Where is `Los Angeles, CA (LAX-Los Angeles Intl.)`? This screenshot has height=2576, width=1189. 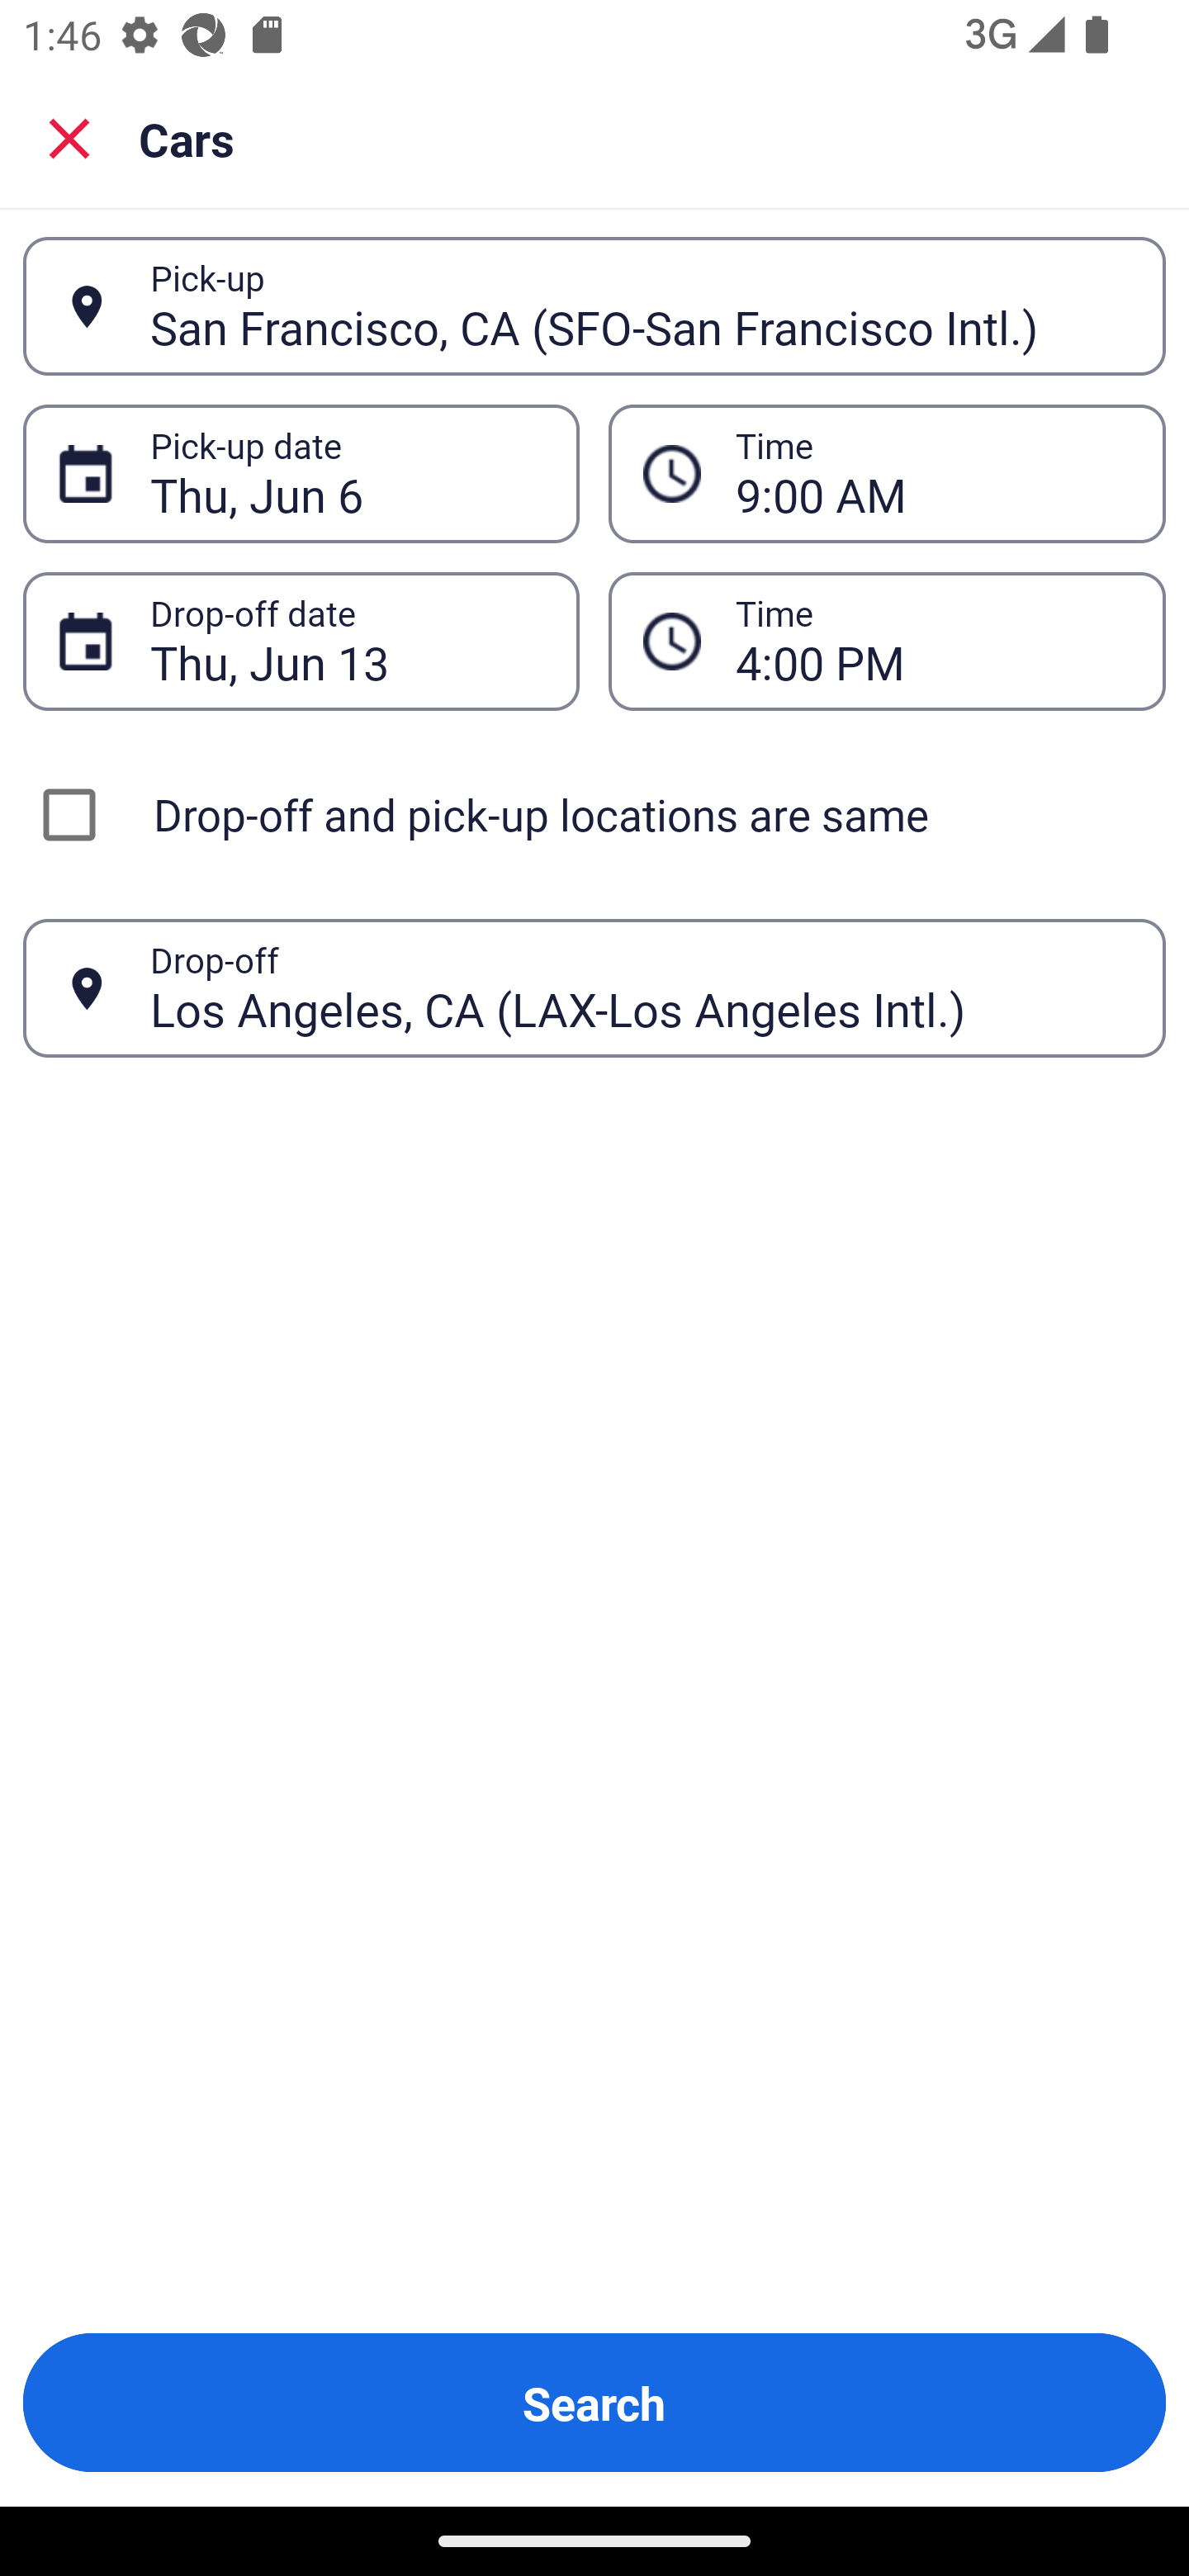
Los Angeles, CA (LAX-Los Angeles Intl.) is located at coordinates (640, 987).